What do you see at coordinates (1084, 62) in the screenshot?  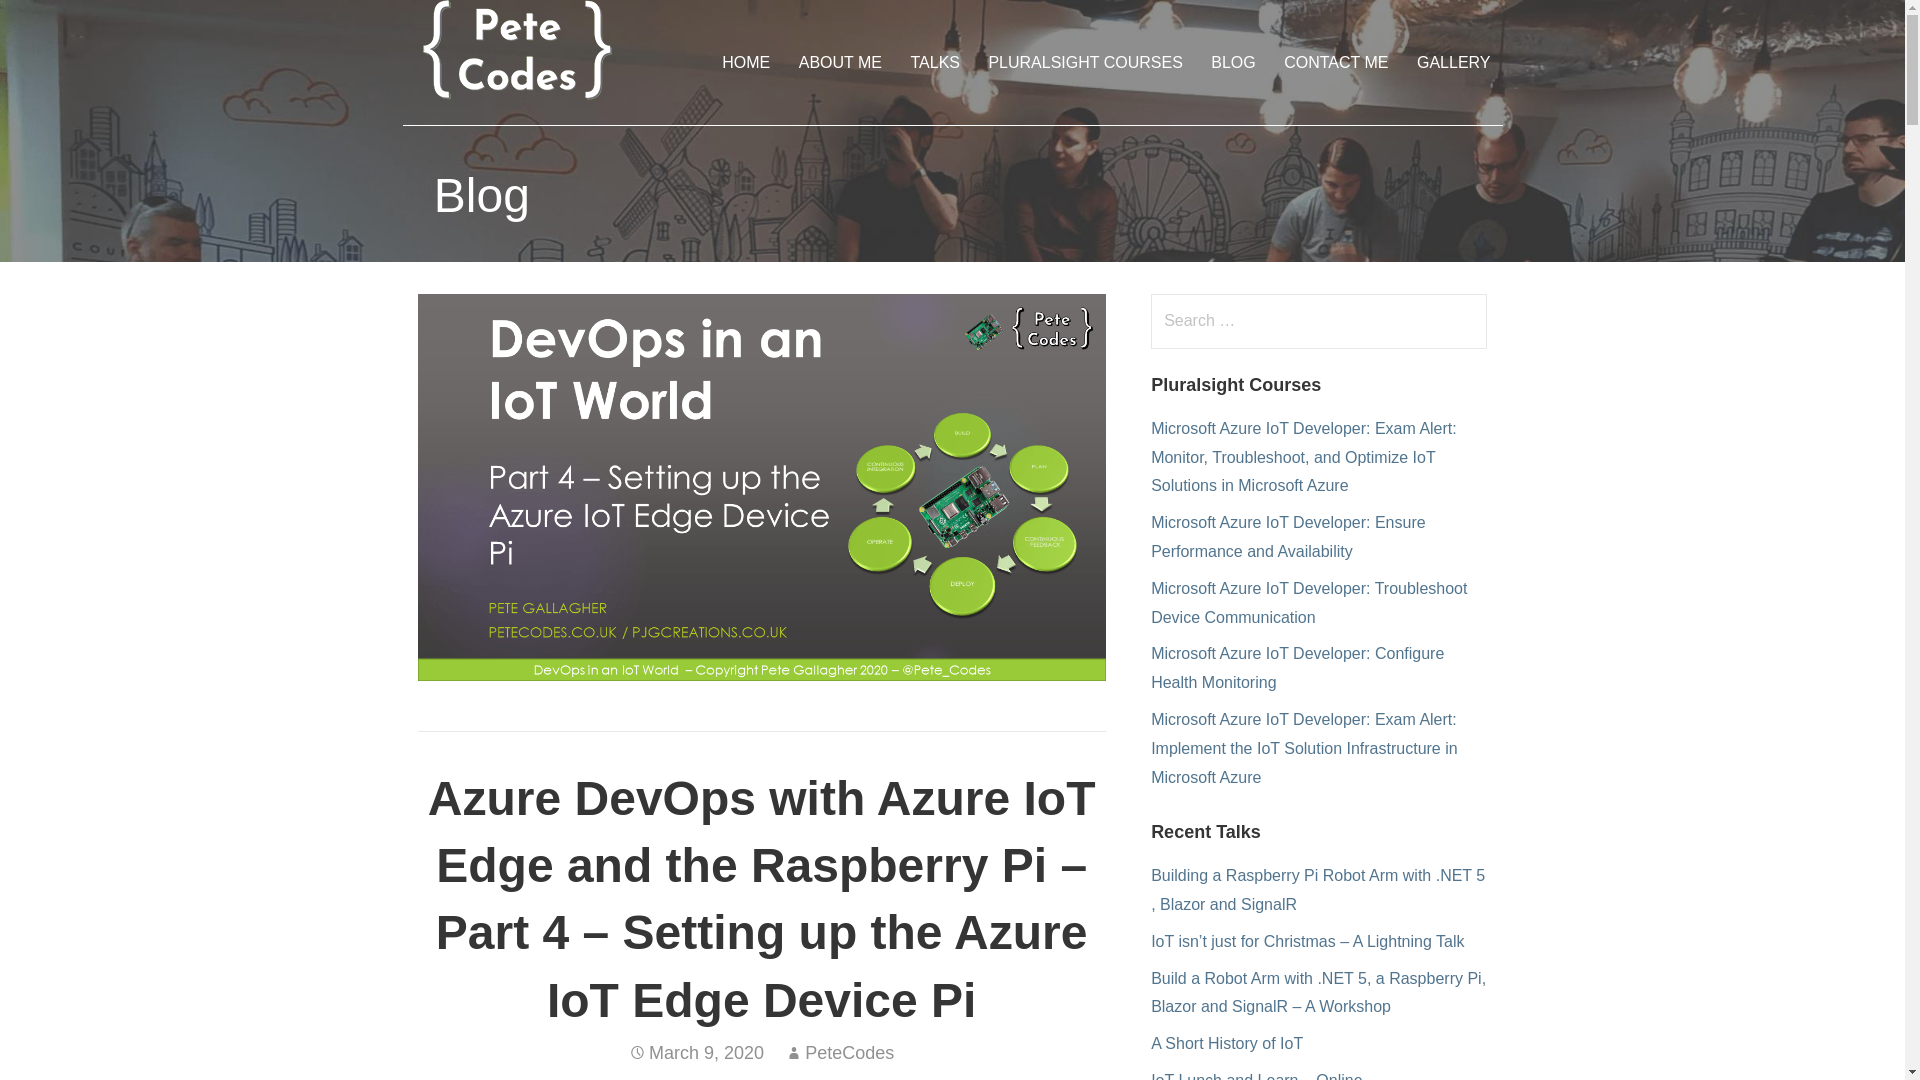 I see `PLURALSIGHT COURSES` at bounding box center [1084, 62].